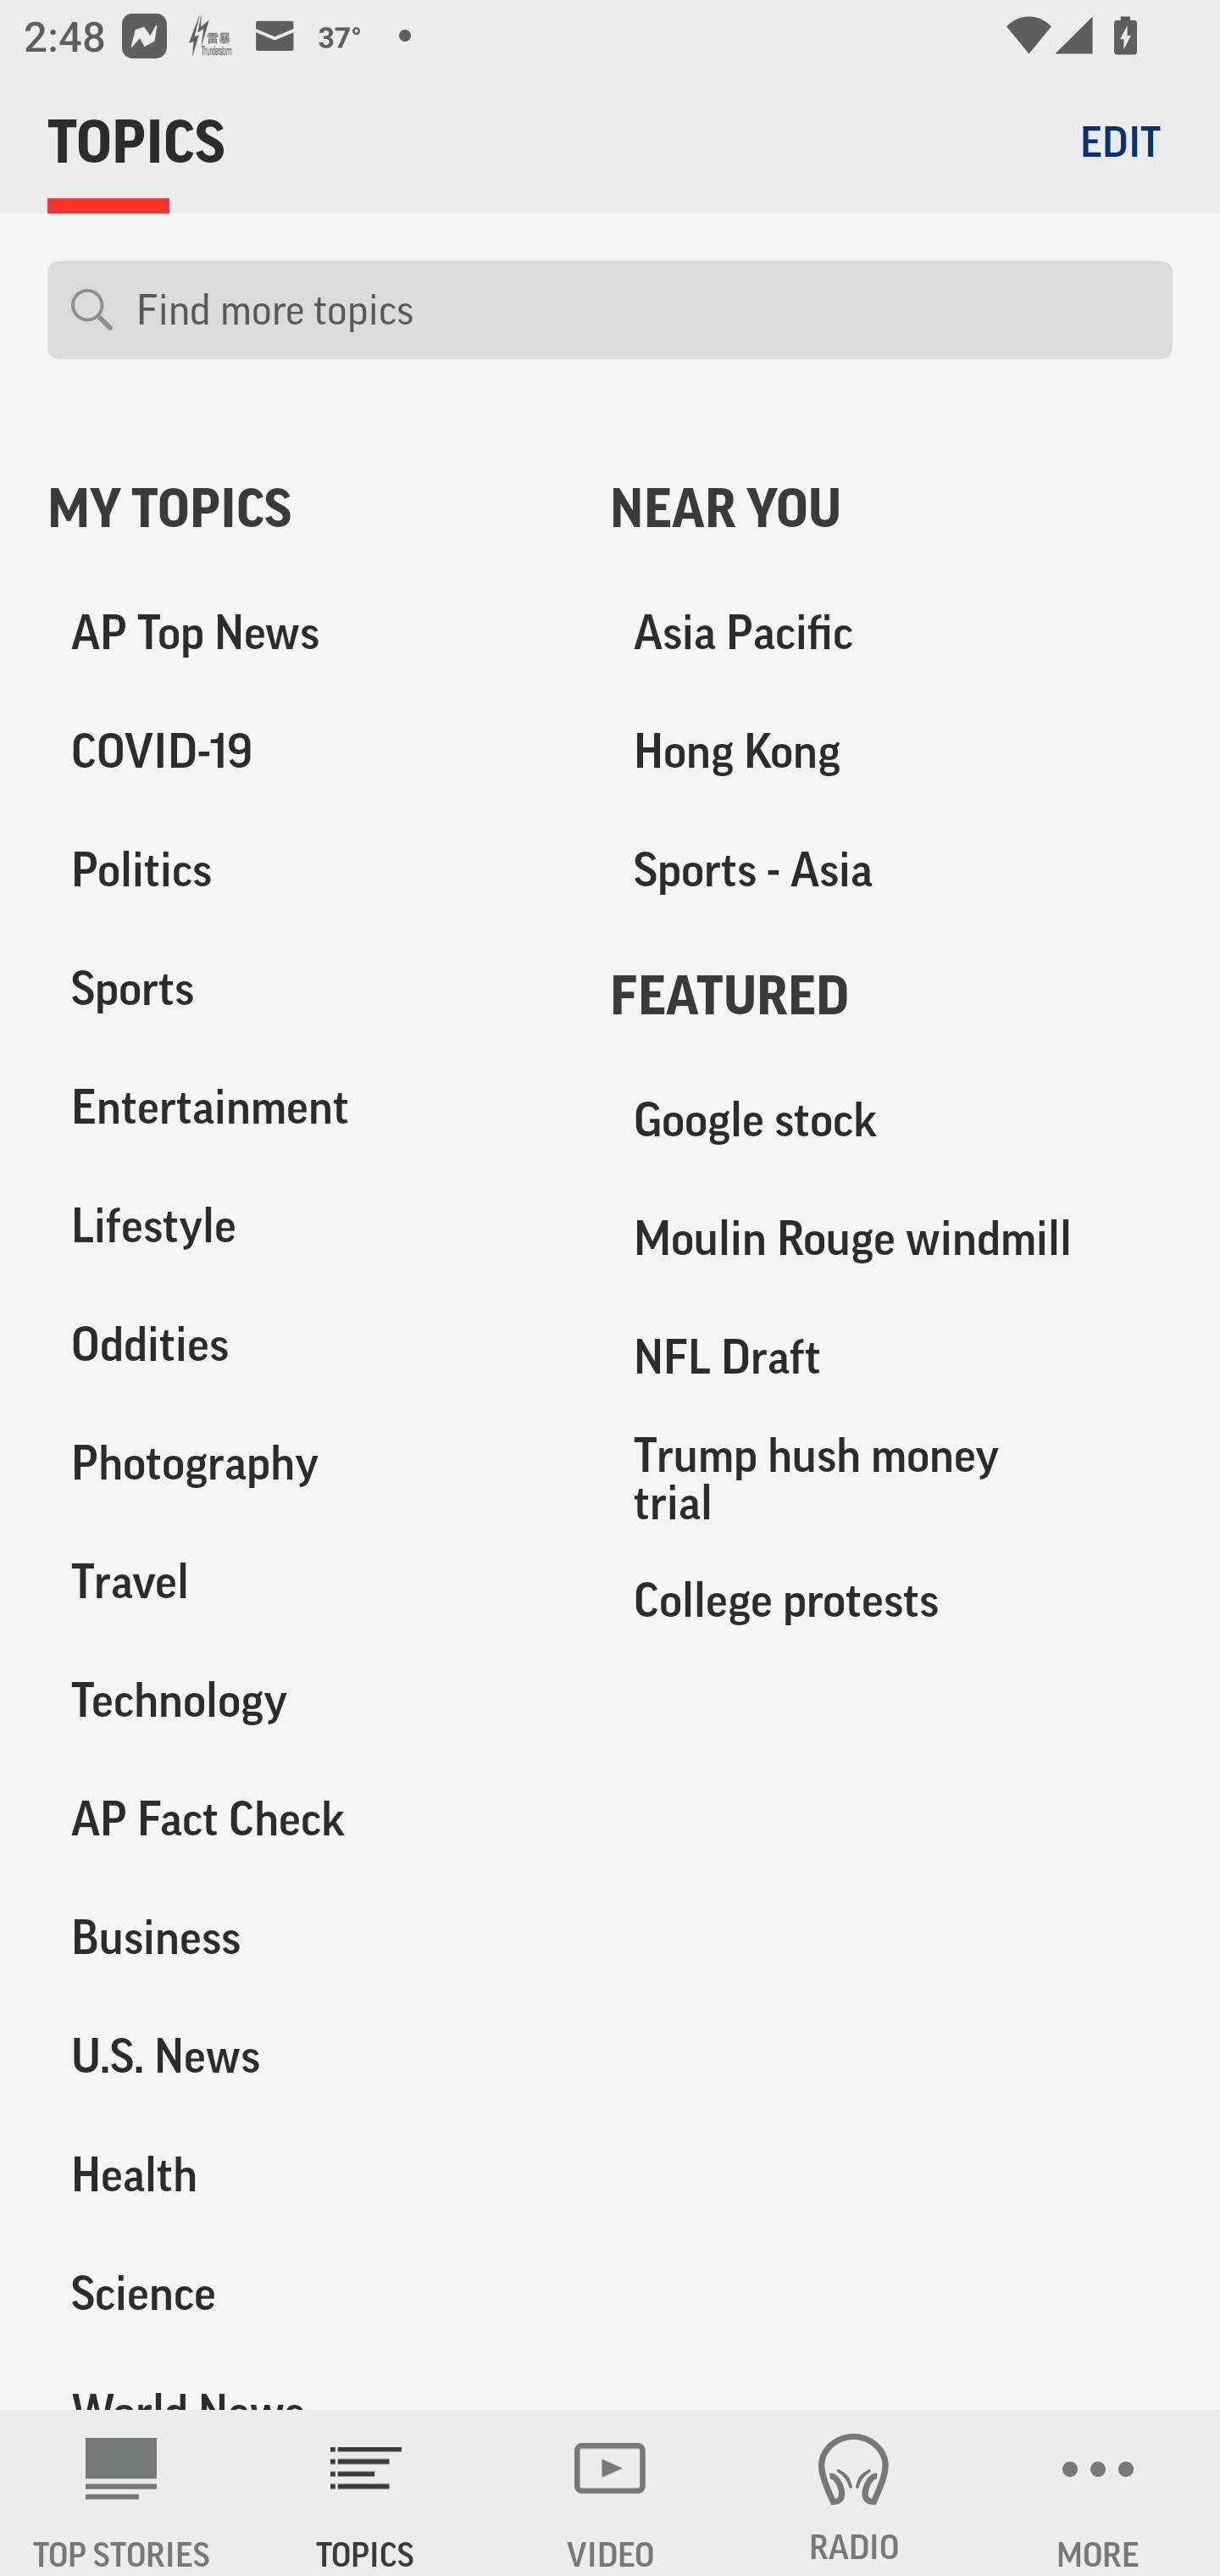 This screenshot has width=1220, height=2576. Describe the element at coordinates (305, 1108) in the screenshot. I see `Entertainment` at that location.